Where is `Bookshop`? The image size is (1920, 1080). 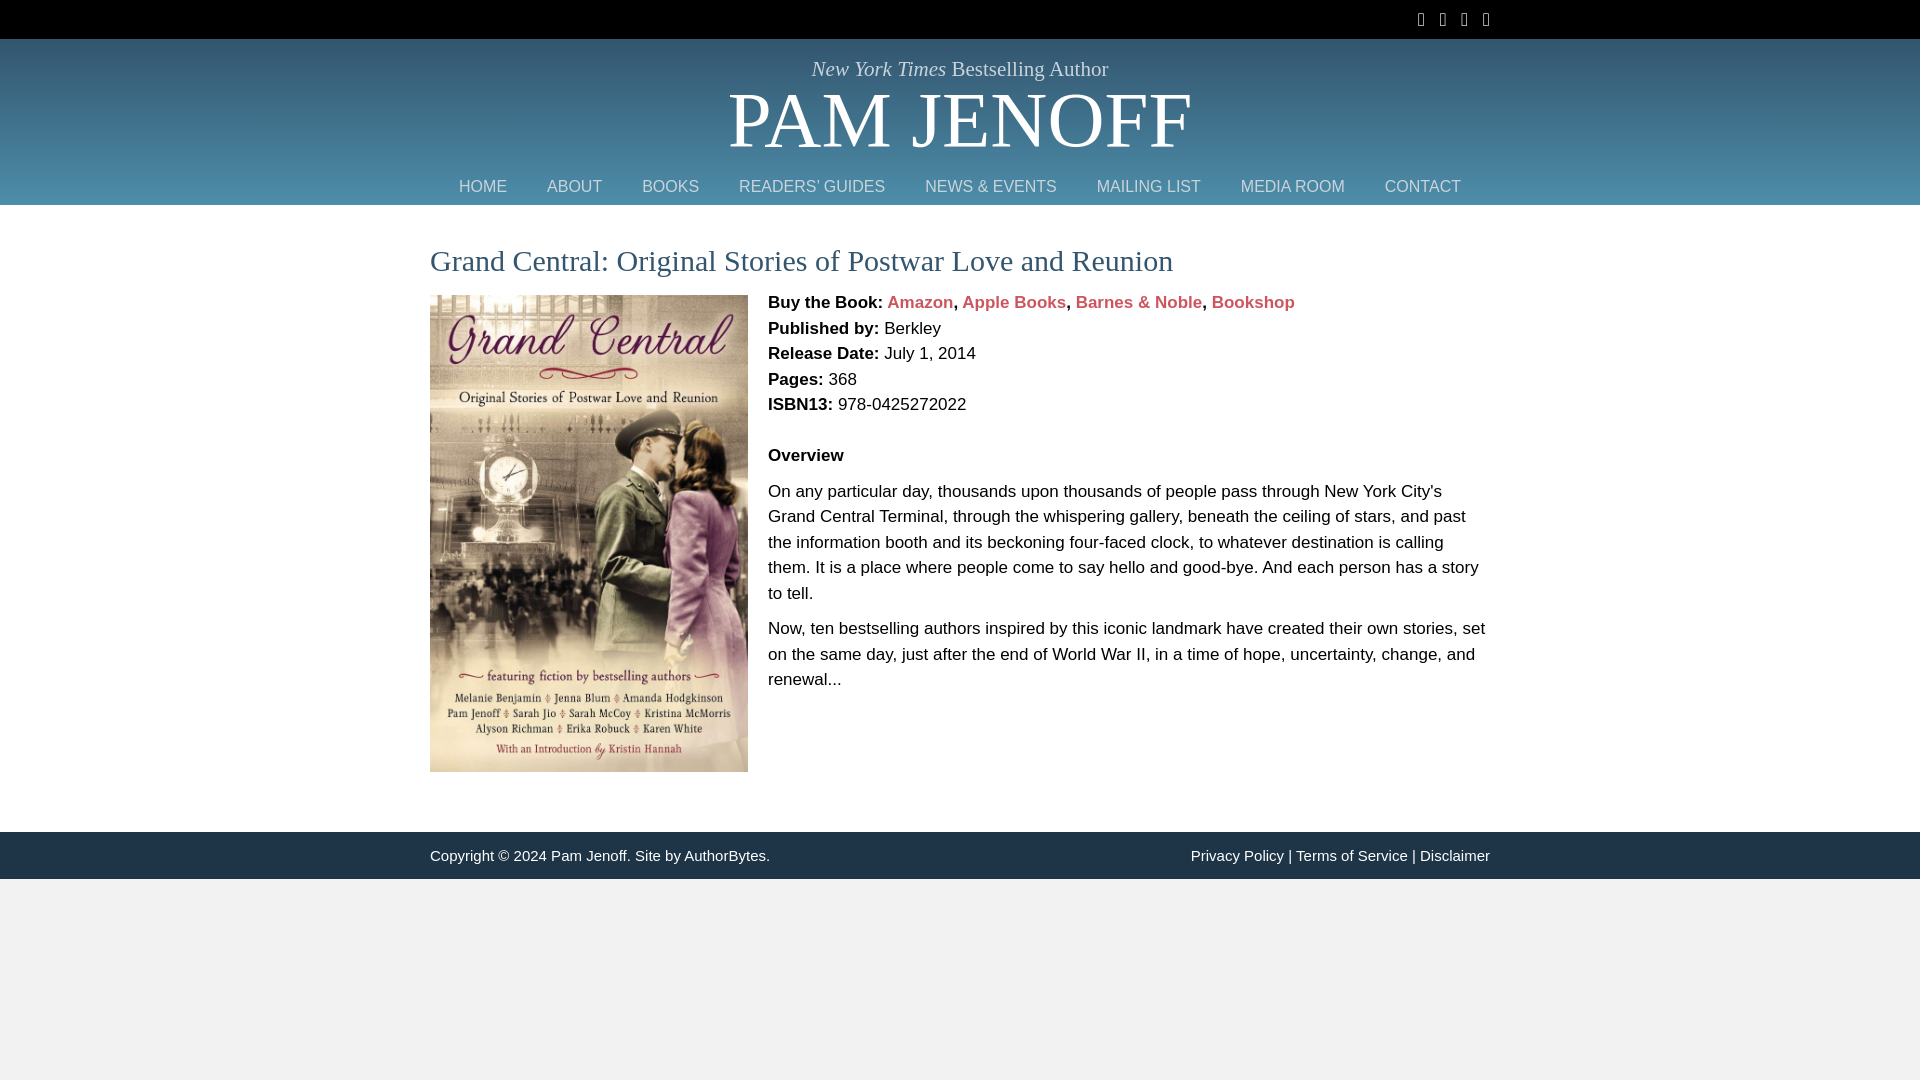
Bookshop is located at coordinates (1252, 302).